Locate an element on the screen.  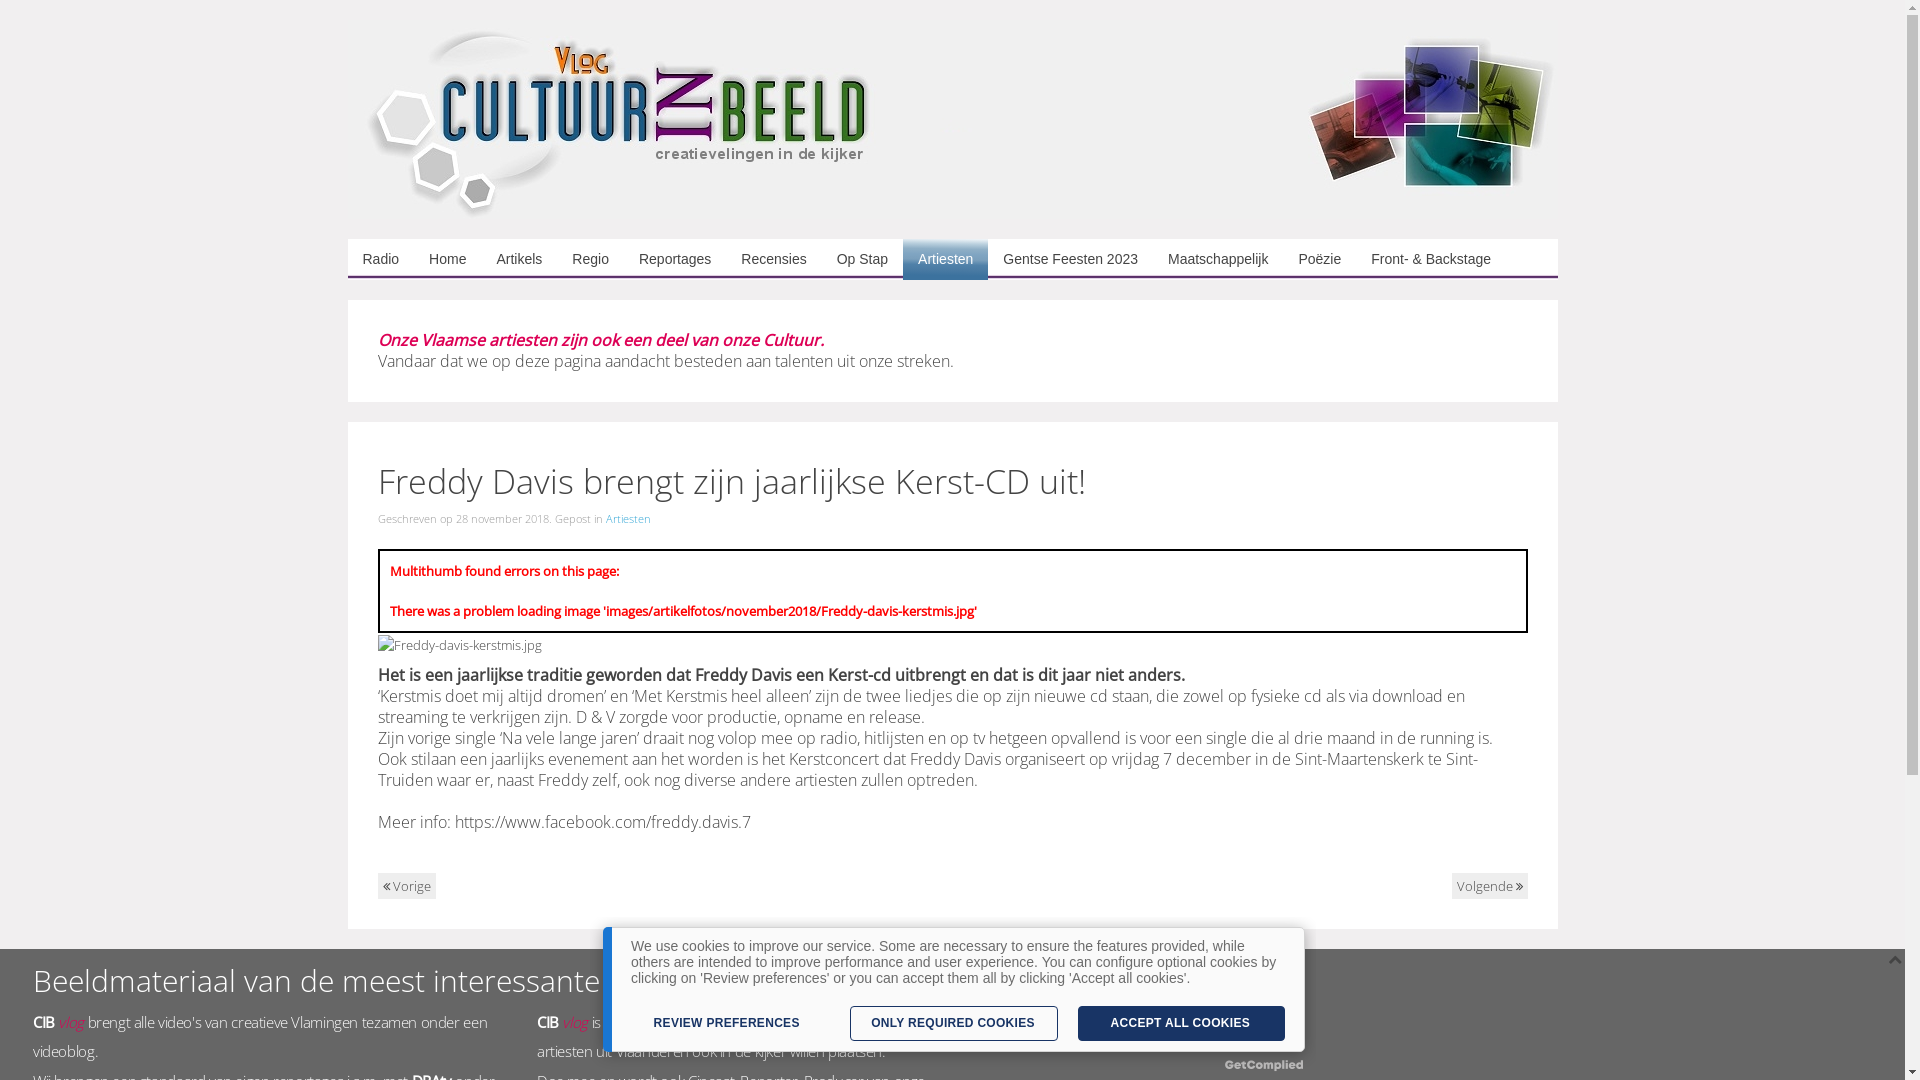
Maatschappelijk is located at coordinates (1218, 260).